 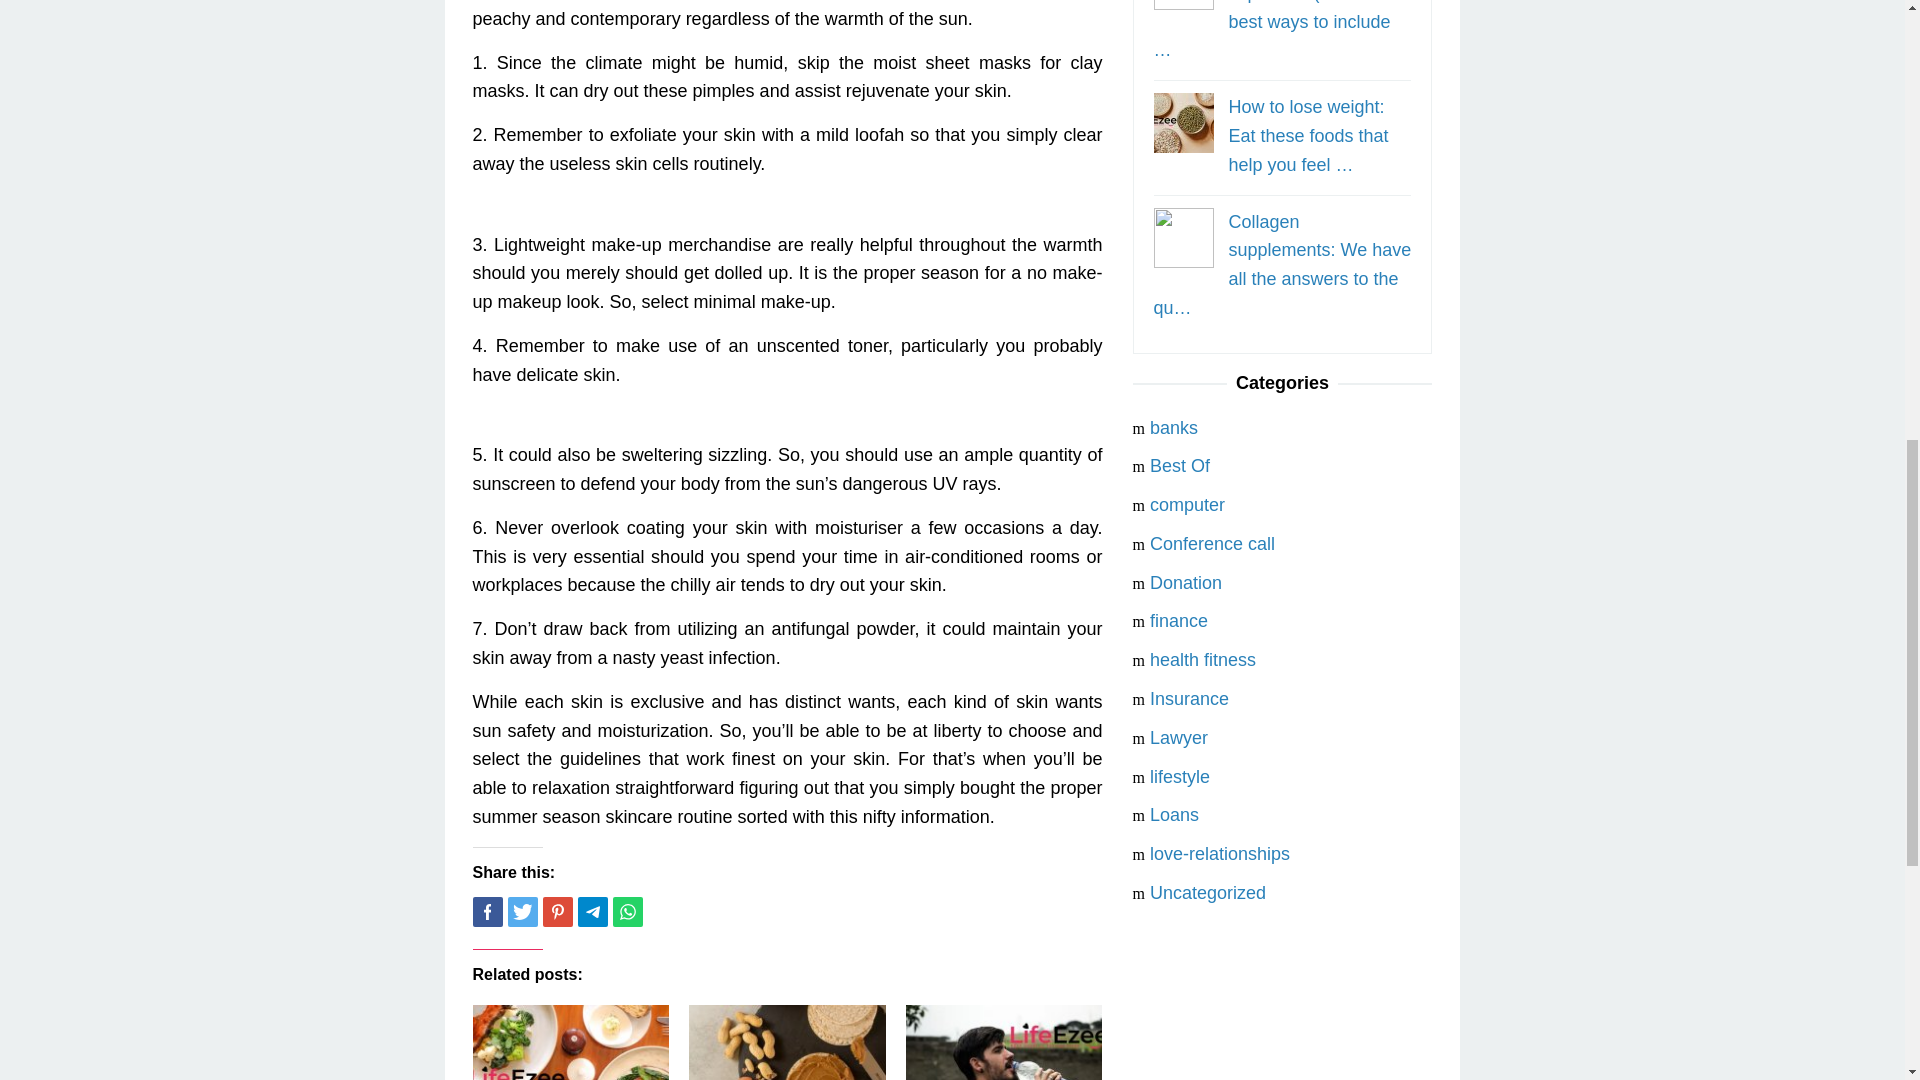 I want to click on Tweet this, so click(x=522, y=912).